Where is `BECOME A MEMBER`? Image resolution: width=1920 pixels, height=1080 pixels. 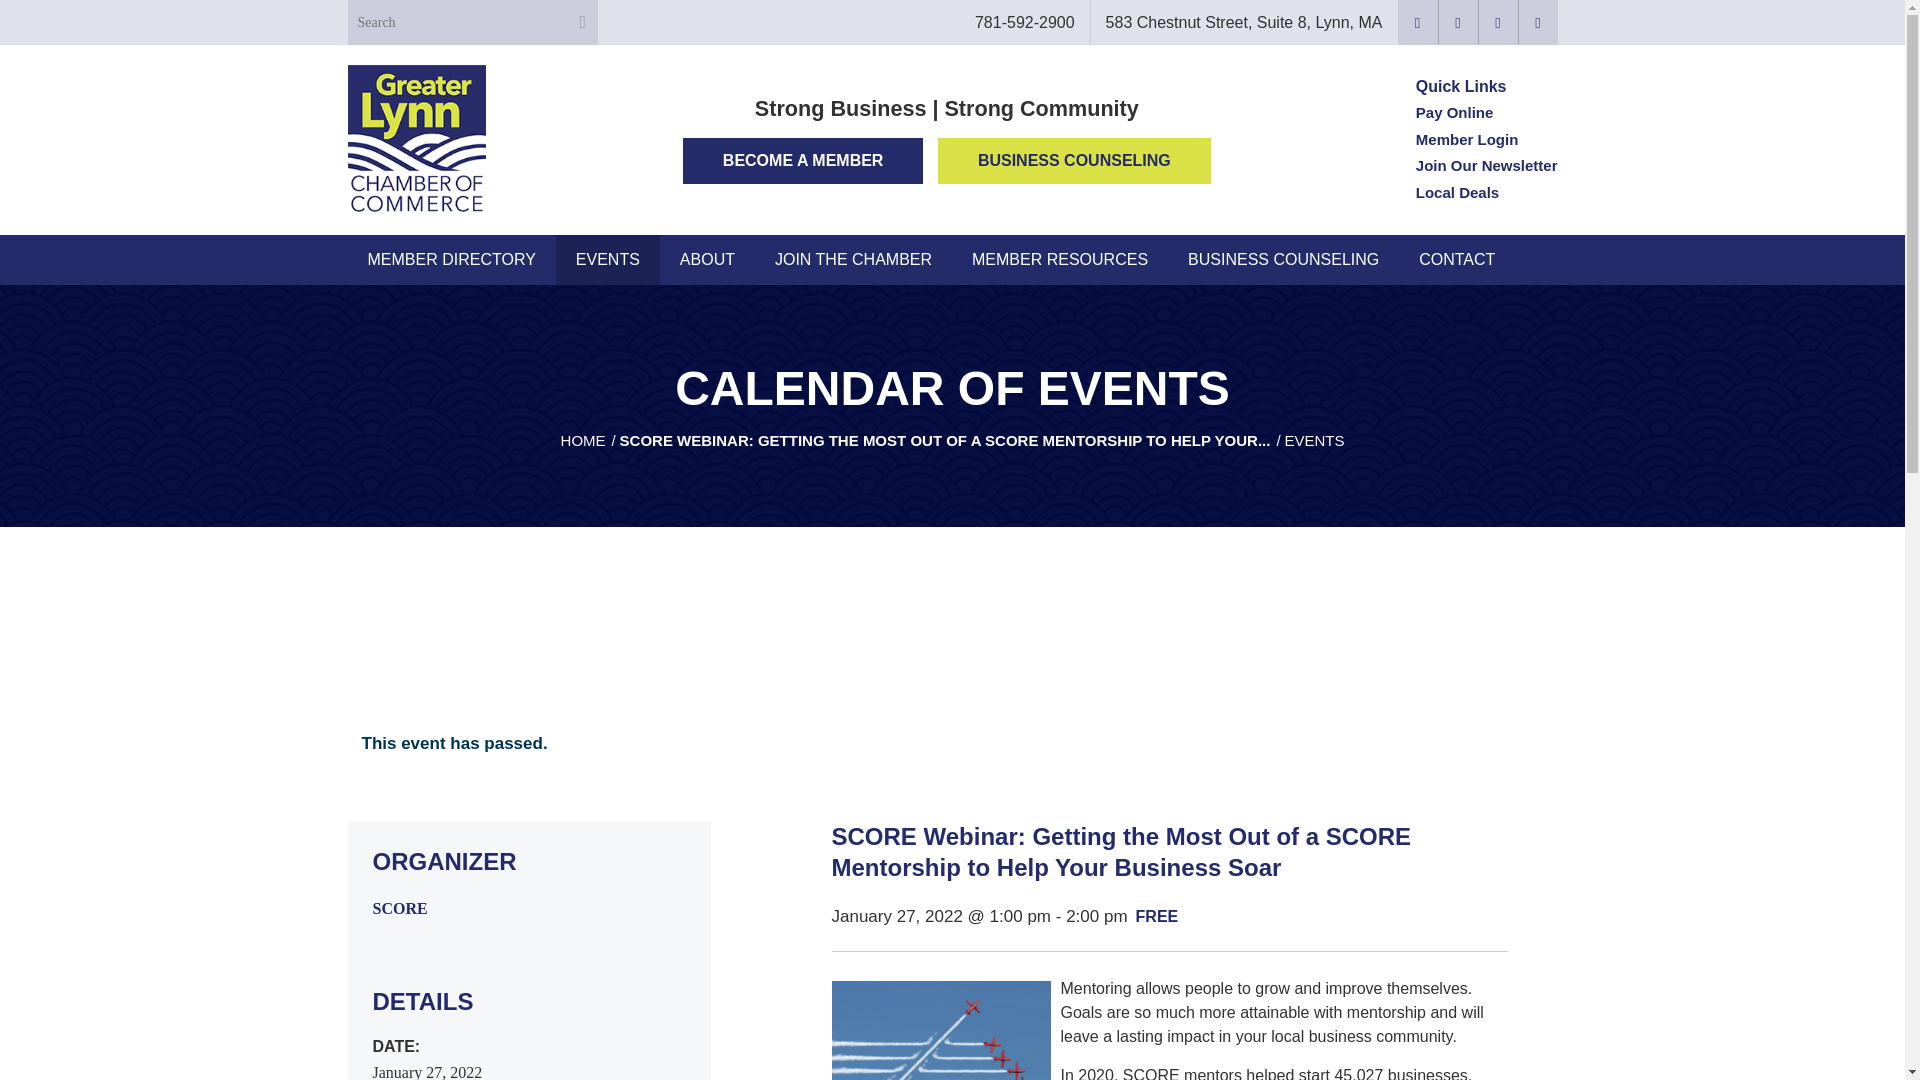
BECOME A MEMBER is located at coordinates (803, 160).